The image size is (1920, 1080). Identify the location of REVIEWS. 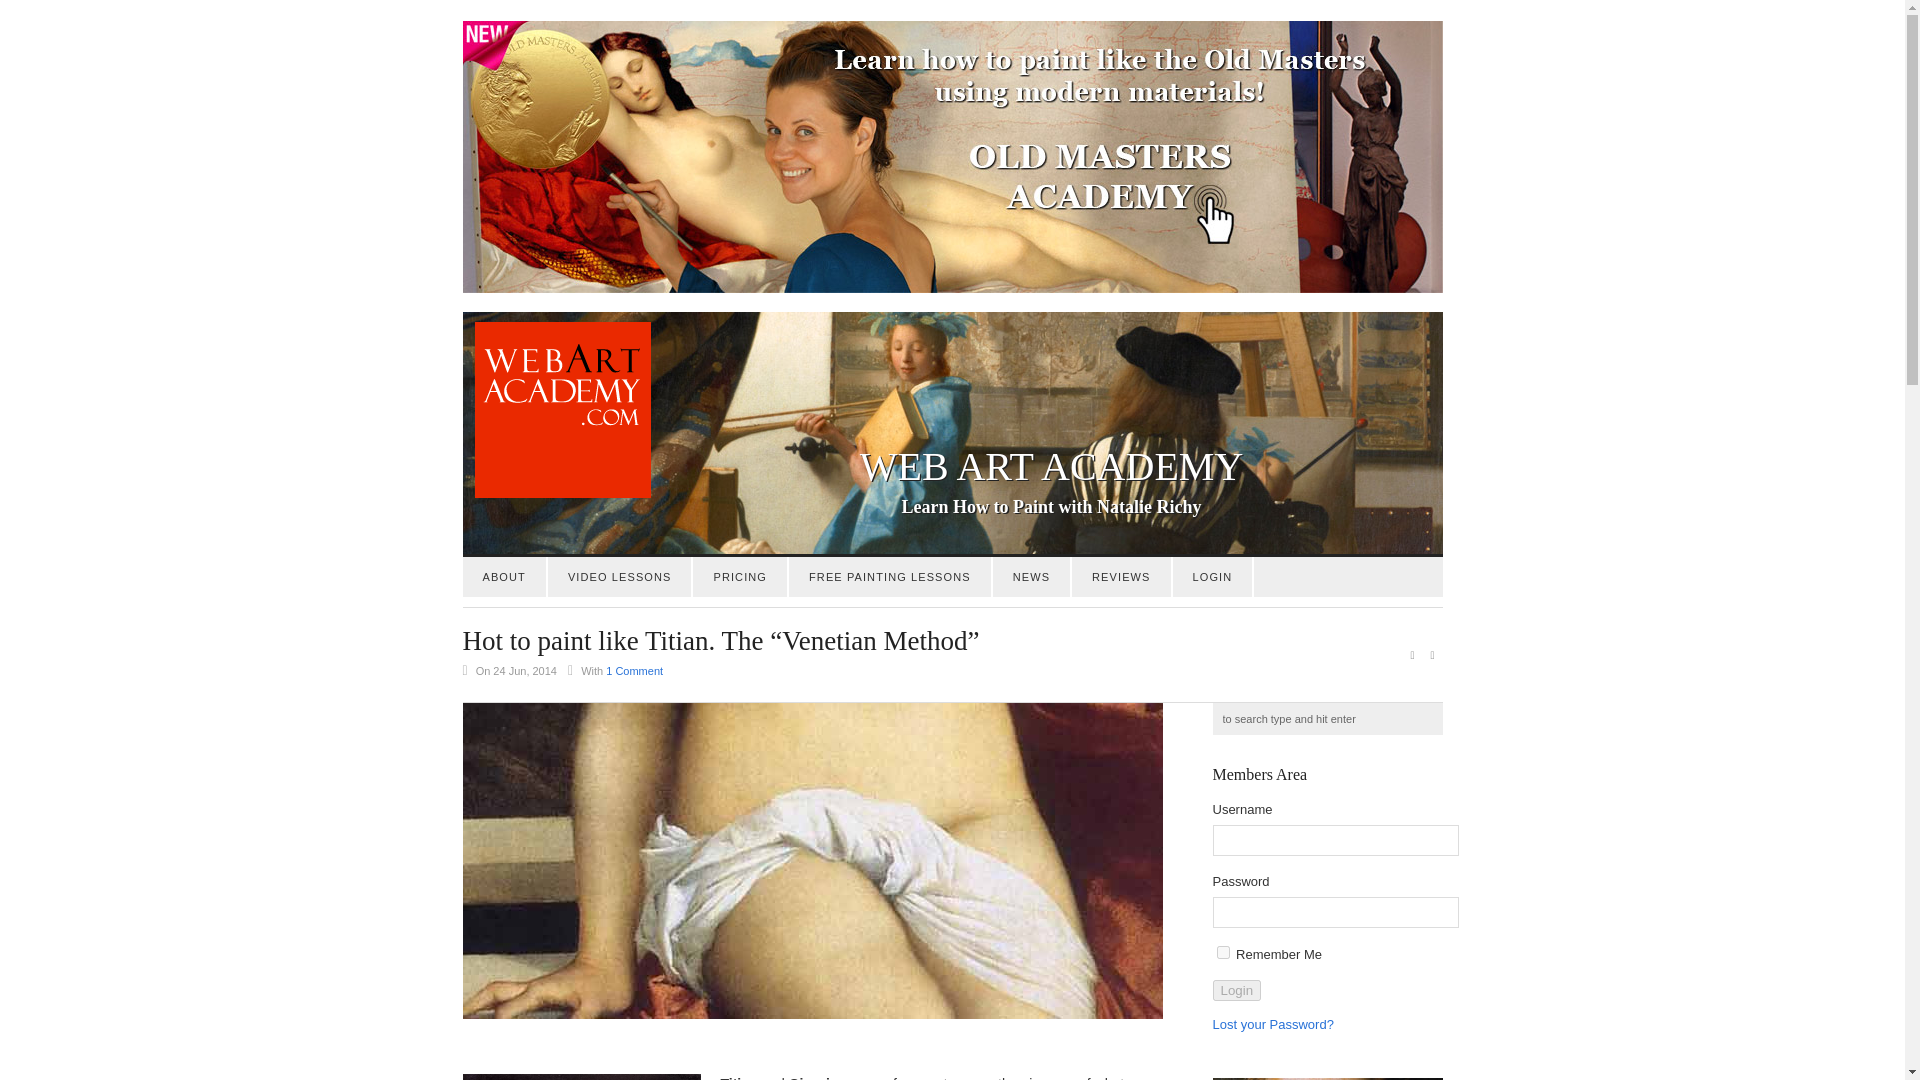
(1120, 577).